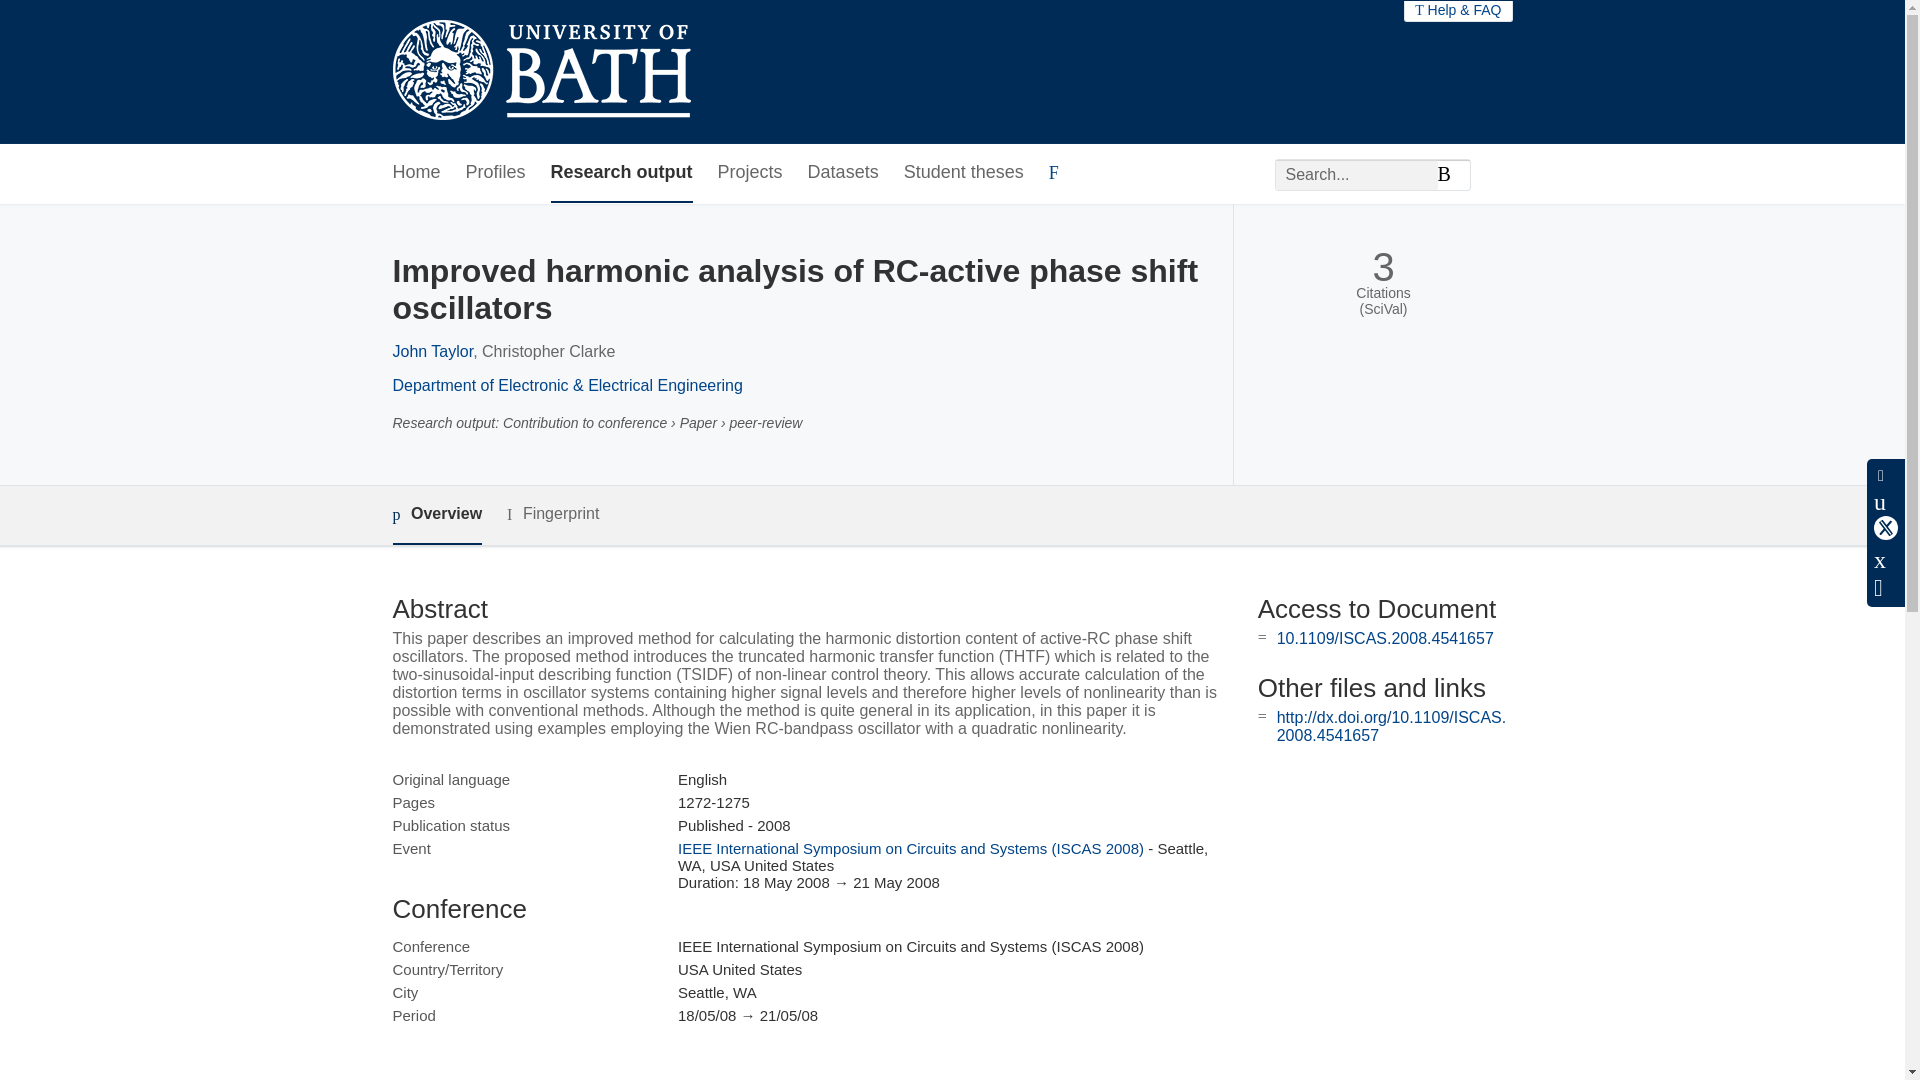 The height and width of the screenshot is (1080, 1920). What do you see at coordinates (844, 173) in the screenshot?
I see `Datasets` at bounding box center [844, 173].